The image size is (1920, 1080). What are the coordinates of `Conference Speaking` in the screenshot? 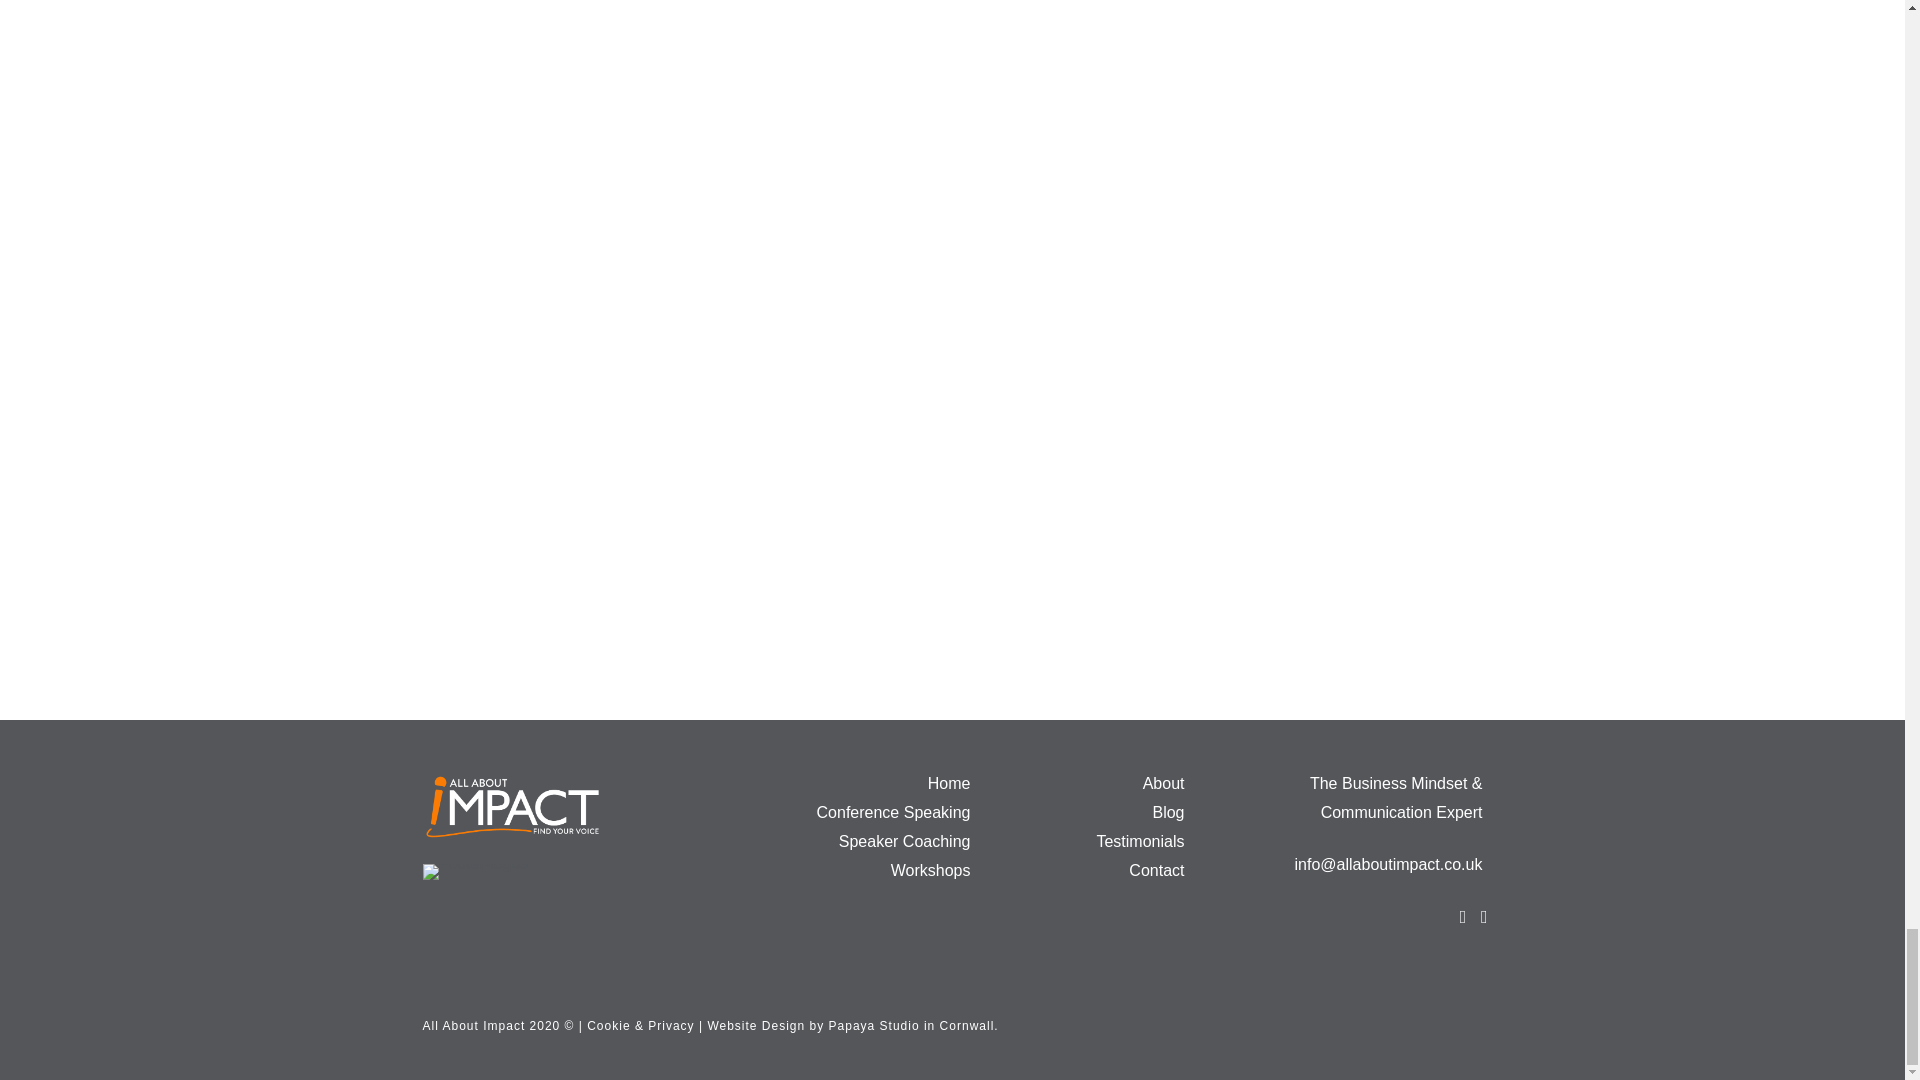 It's located at (894, 812).